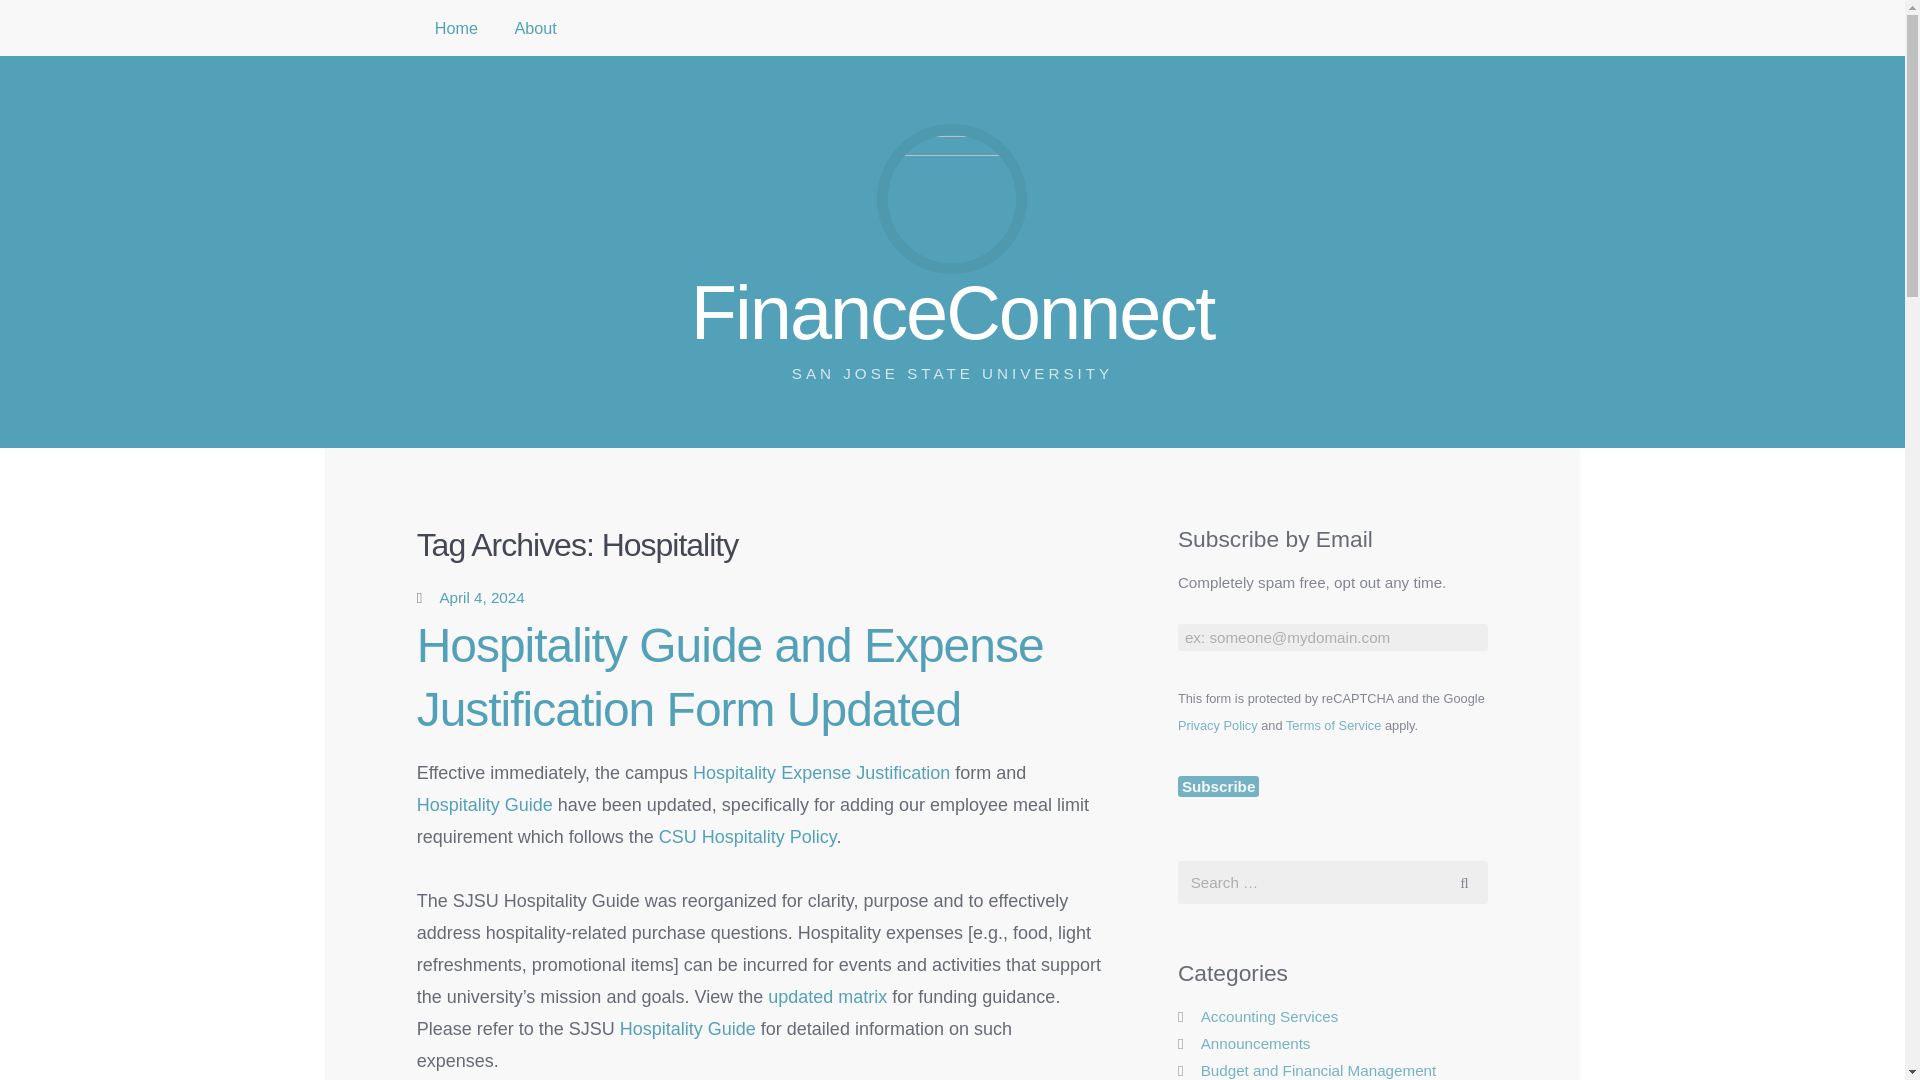 The height and width of the screenshot is (1080, 1920). I want to click on Search, so click(1464, 882).